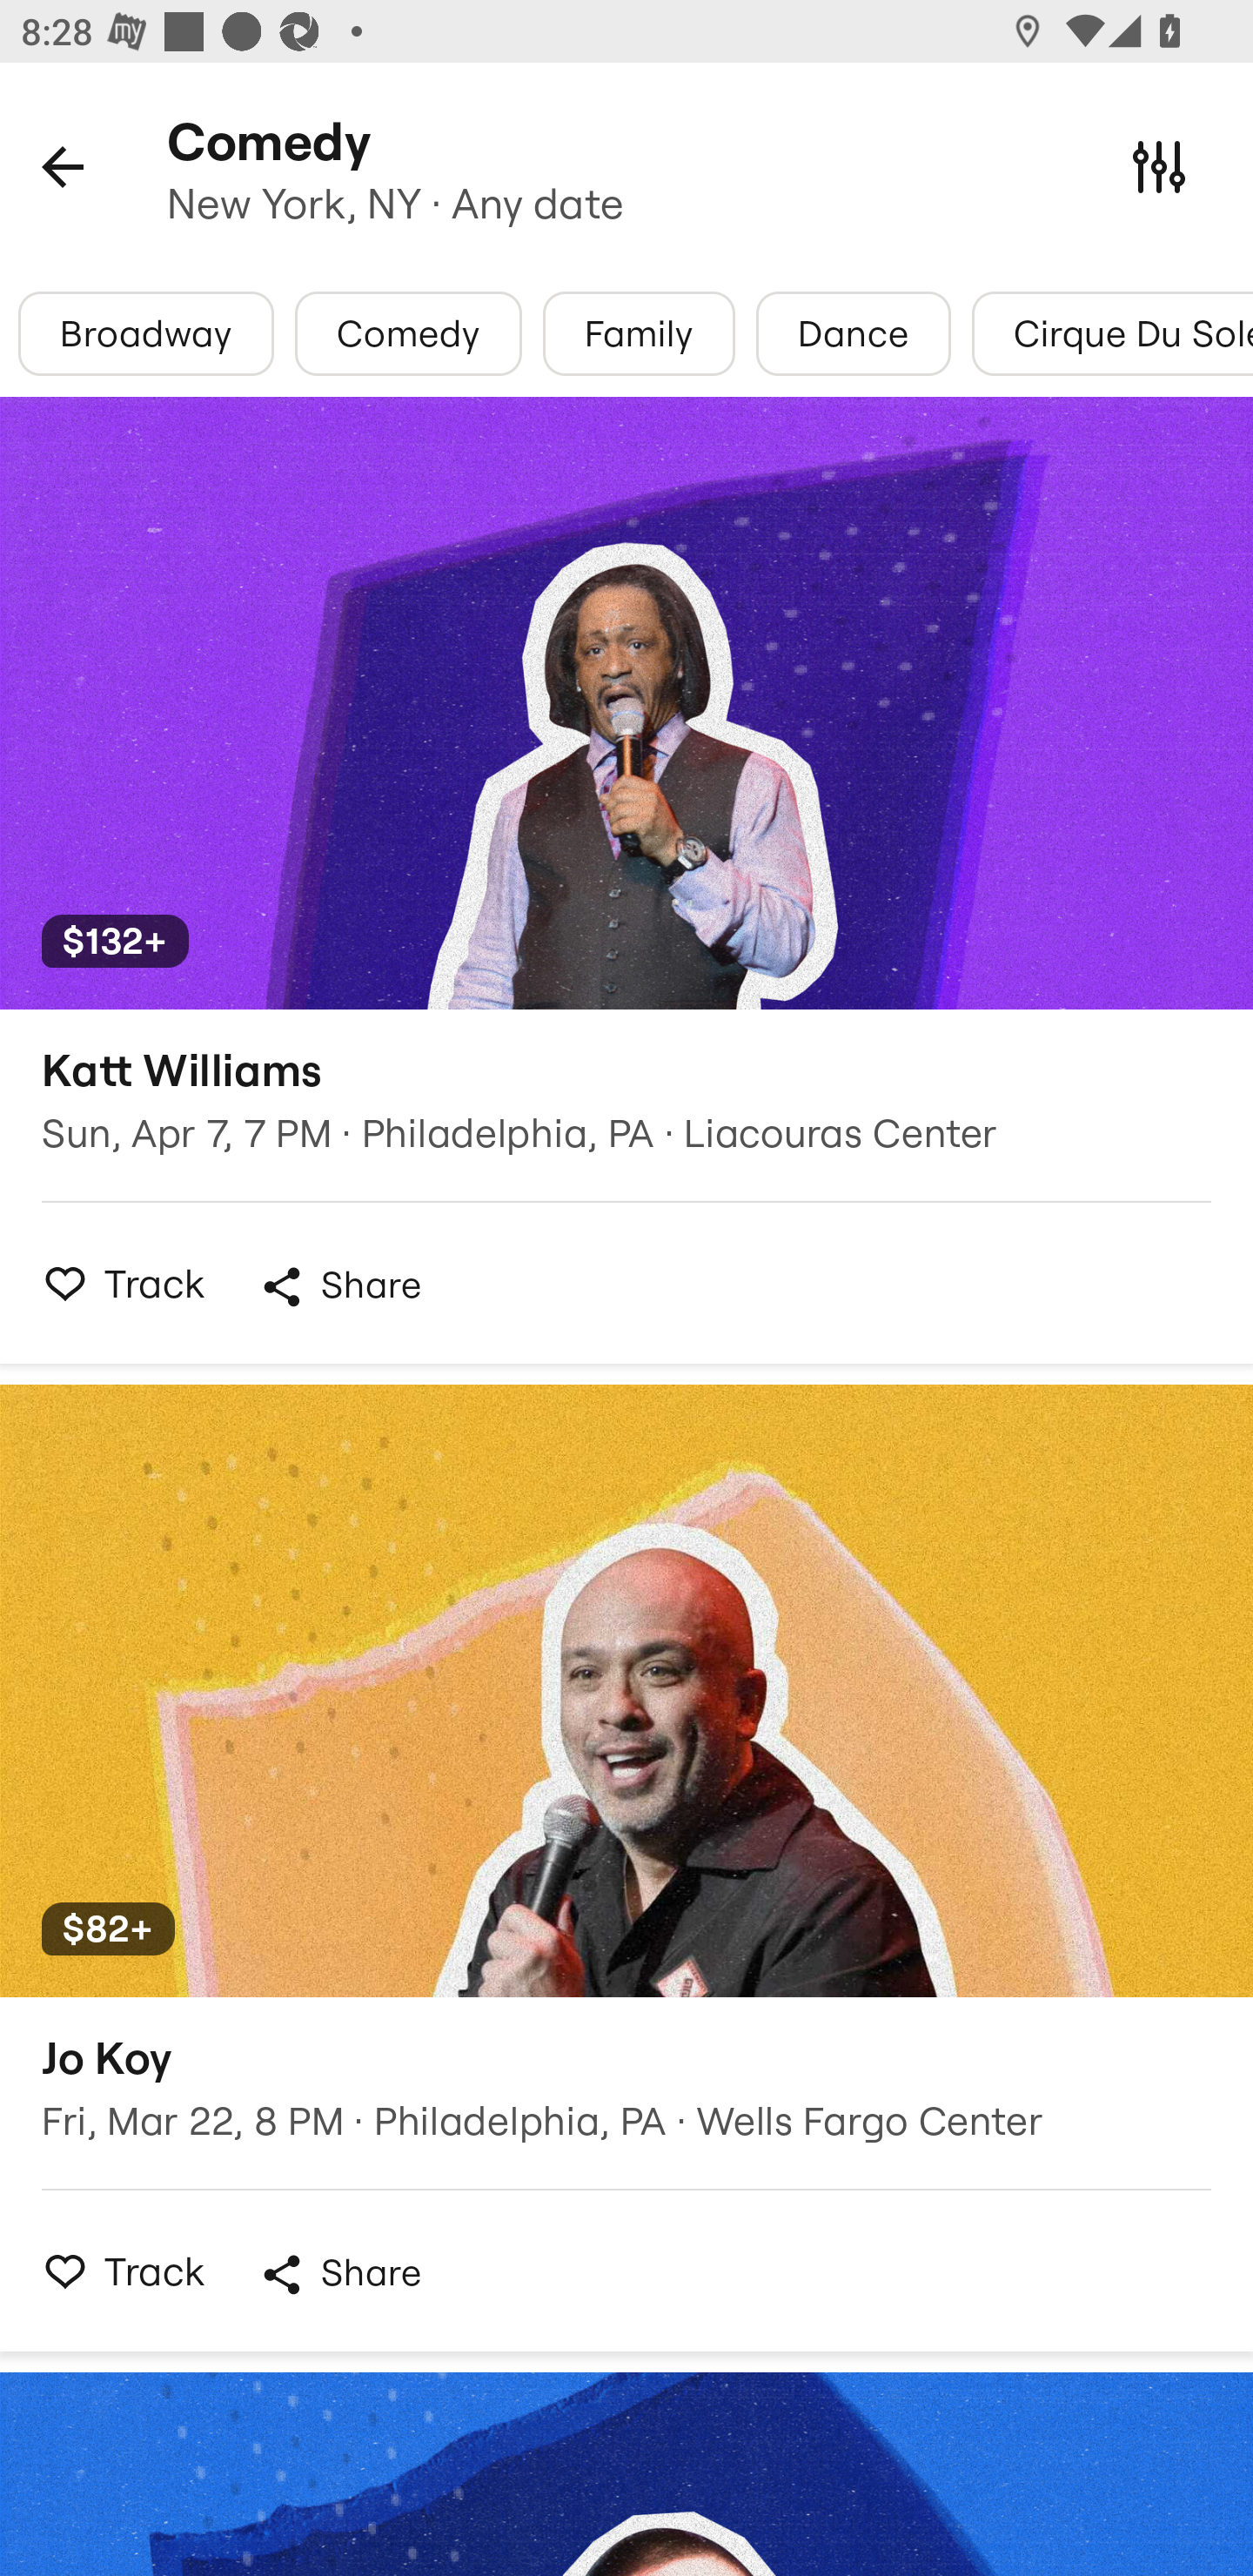 The height and width of the screenshot is (2576, 1253). What do you see at coordinates (408, 333) in the screenshot?
I see `Comedy` at bounding box center [408, 333].